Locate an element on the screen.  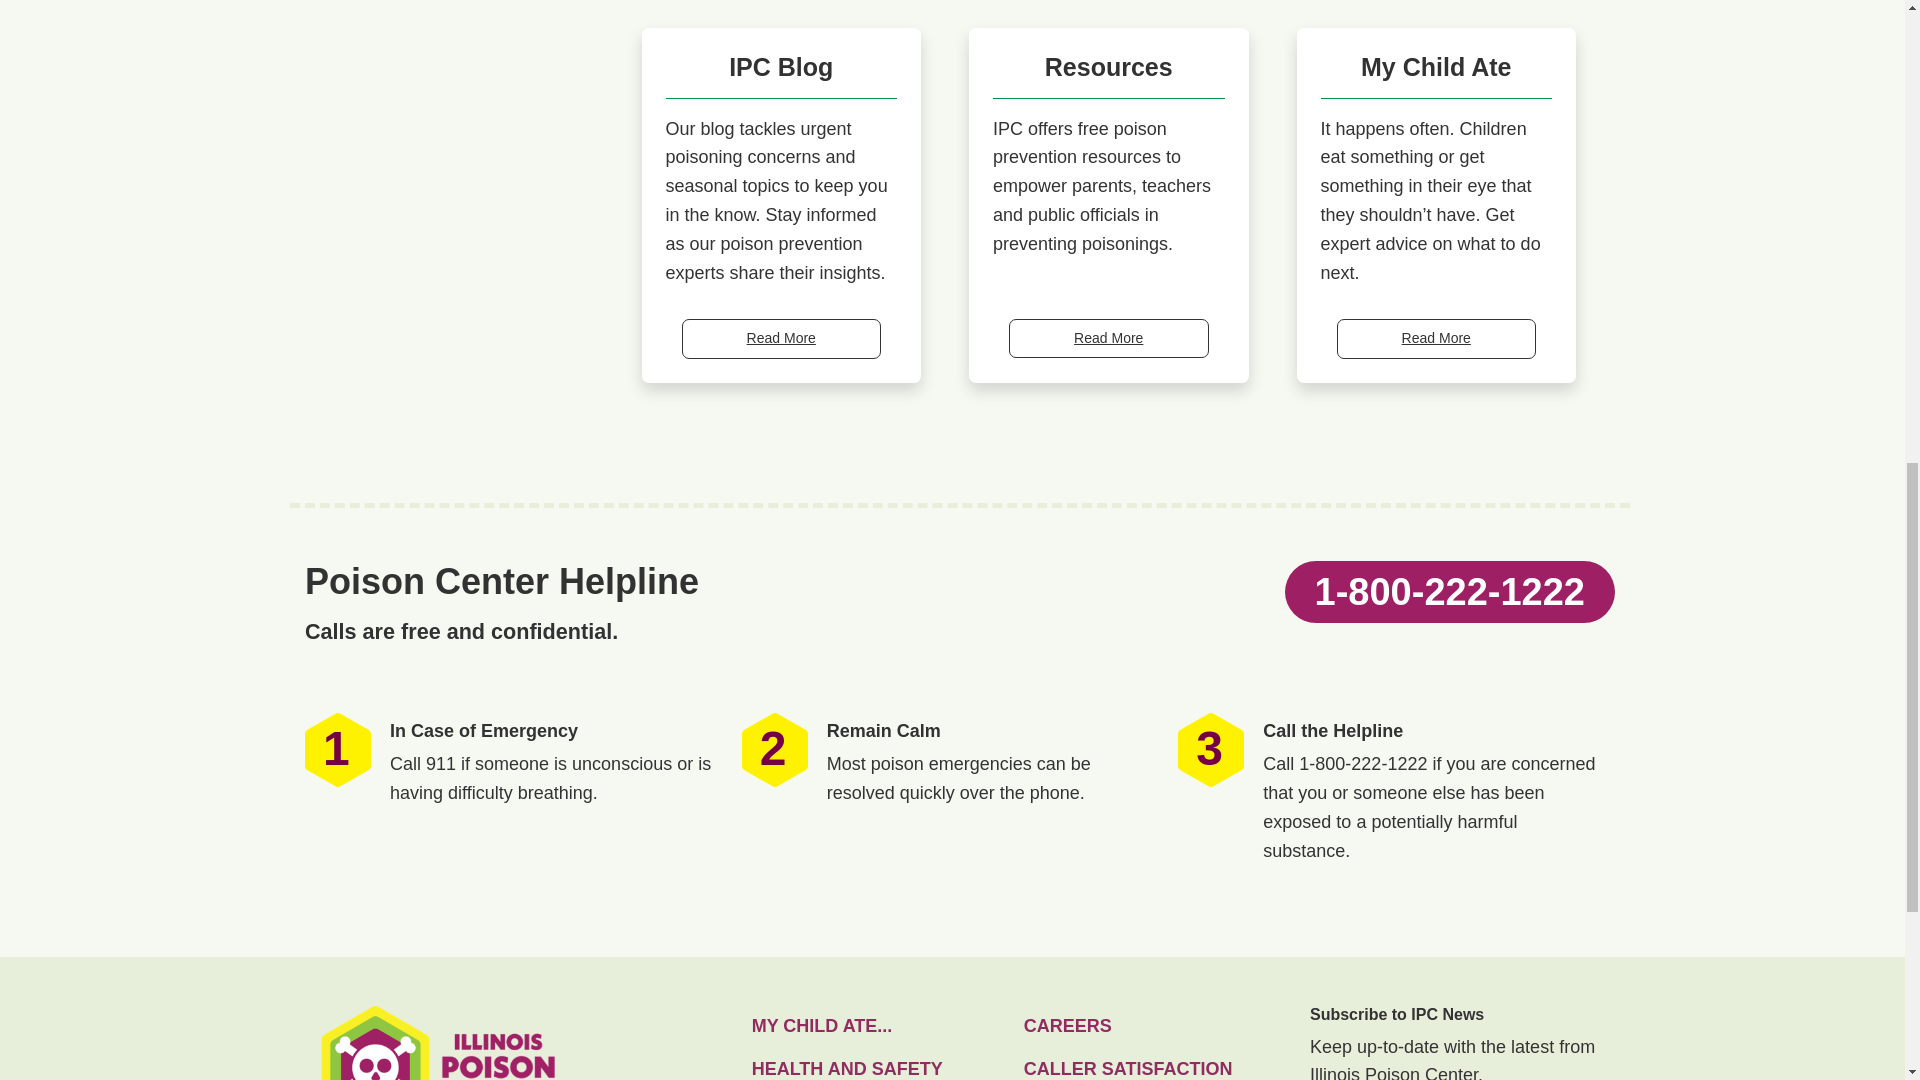
Read More is located at coordinates (1109, 338).